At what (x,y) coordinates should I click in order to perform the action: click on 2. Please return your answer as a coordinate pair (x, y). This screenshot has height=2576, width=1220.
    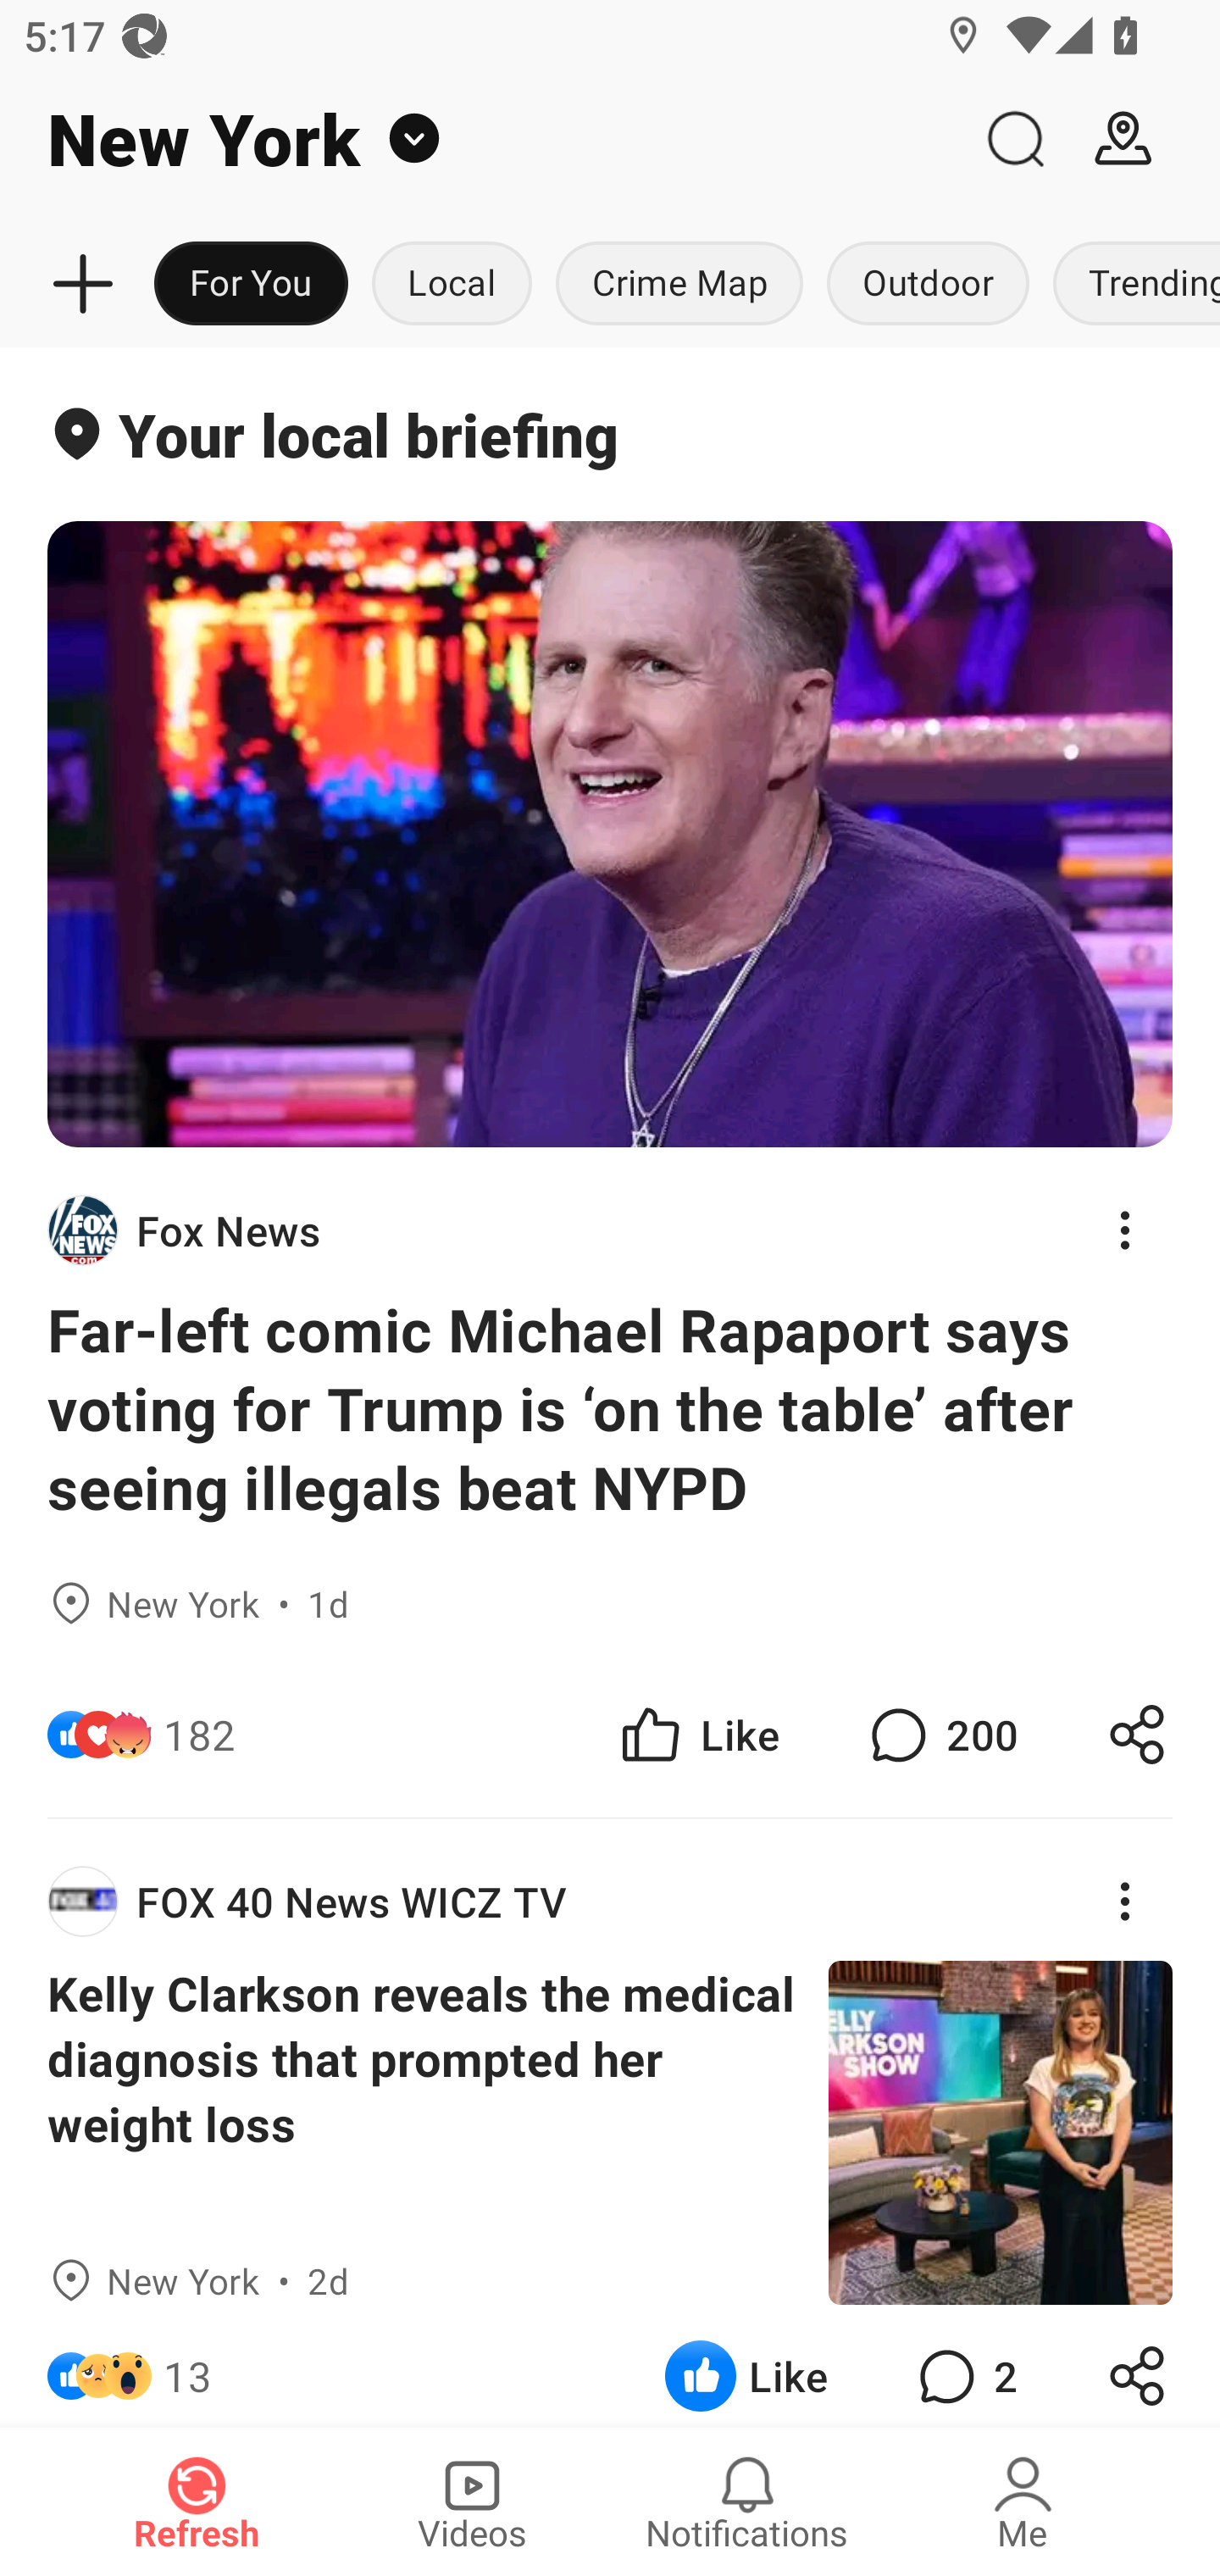
    Looking at the image, I should click on (964, 2366).